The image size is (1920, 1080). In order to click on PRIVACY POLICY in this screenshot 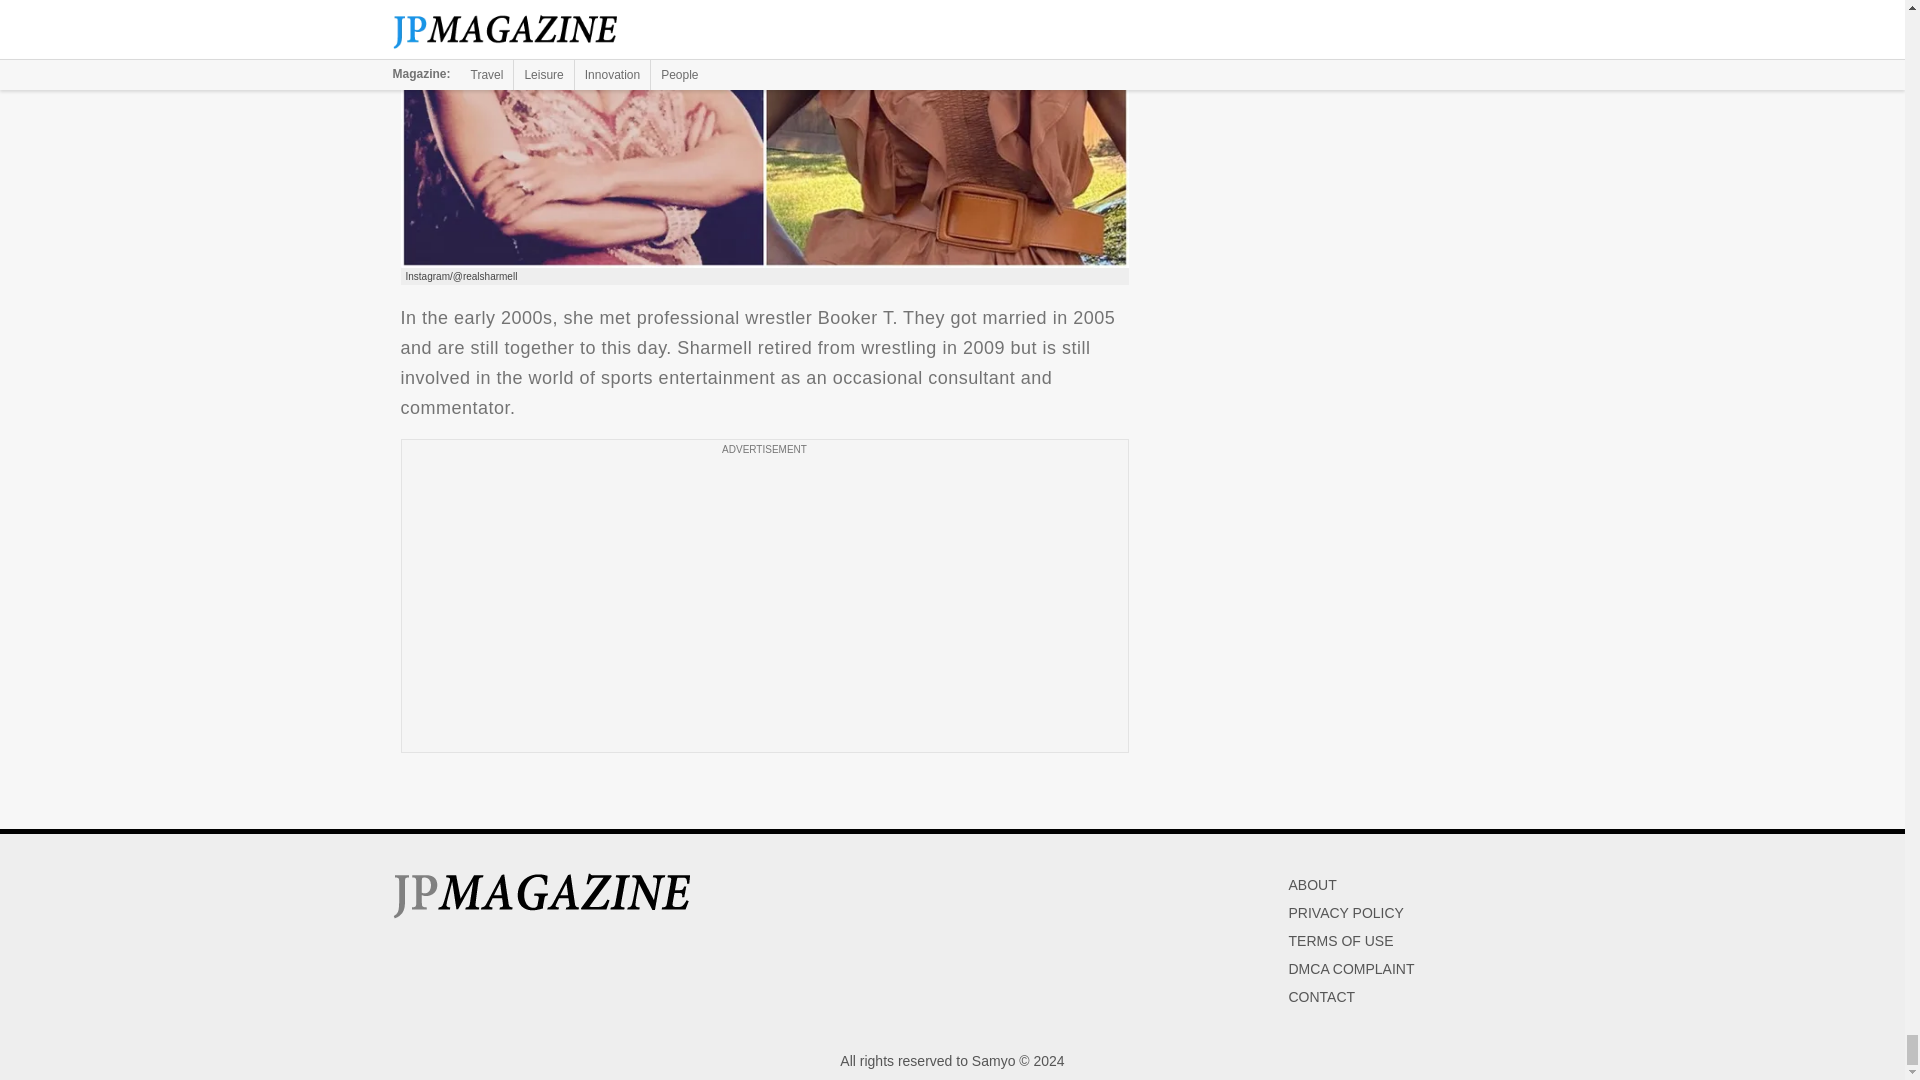, I will do `click(1346, 913)`.